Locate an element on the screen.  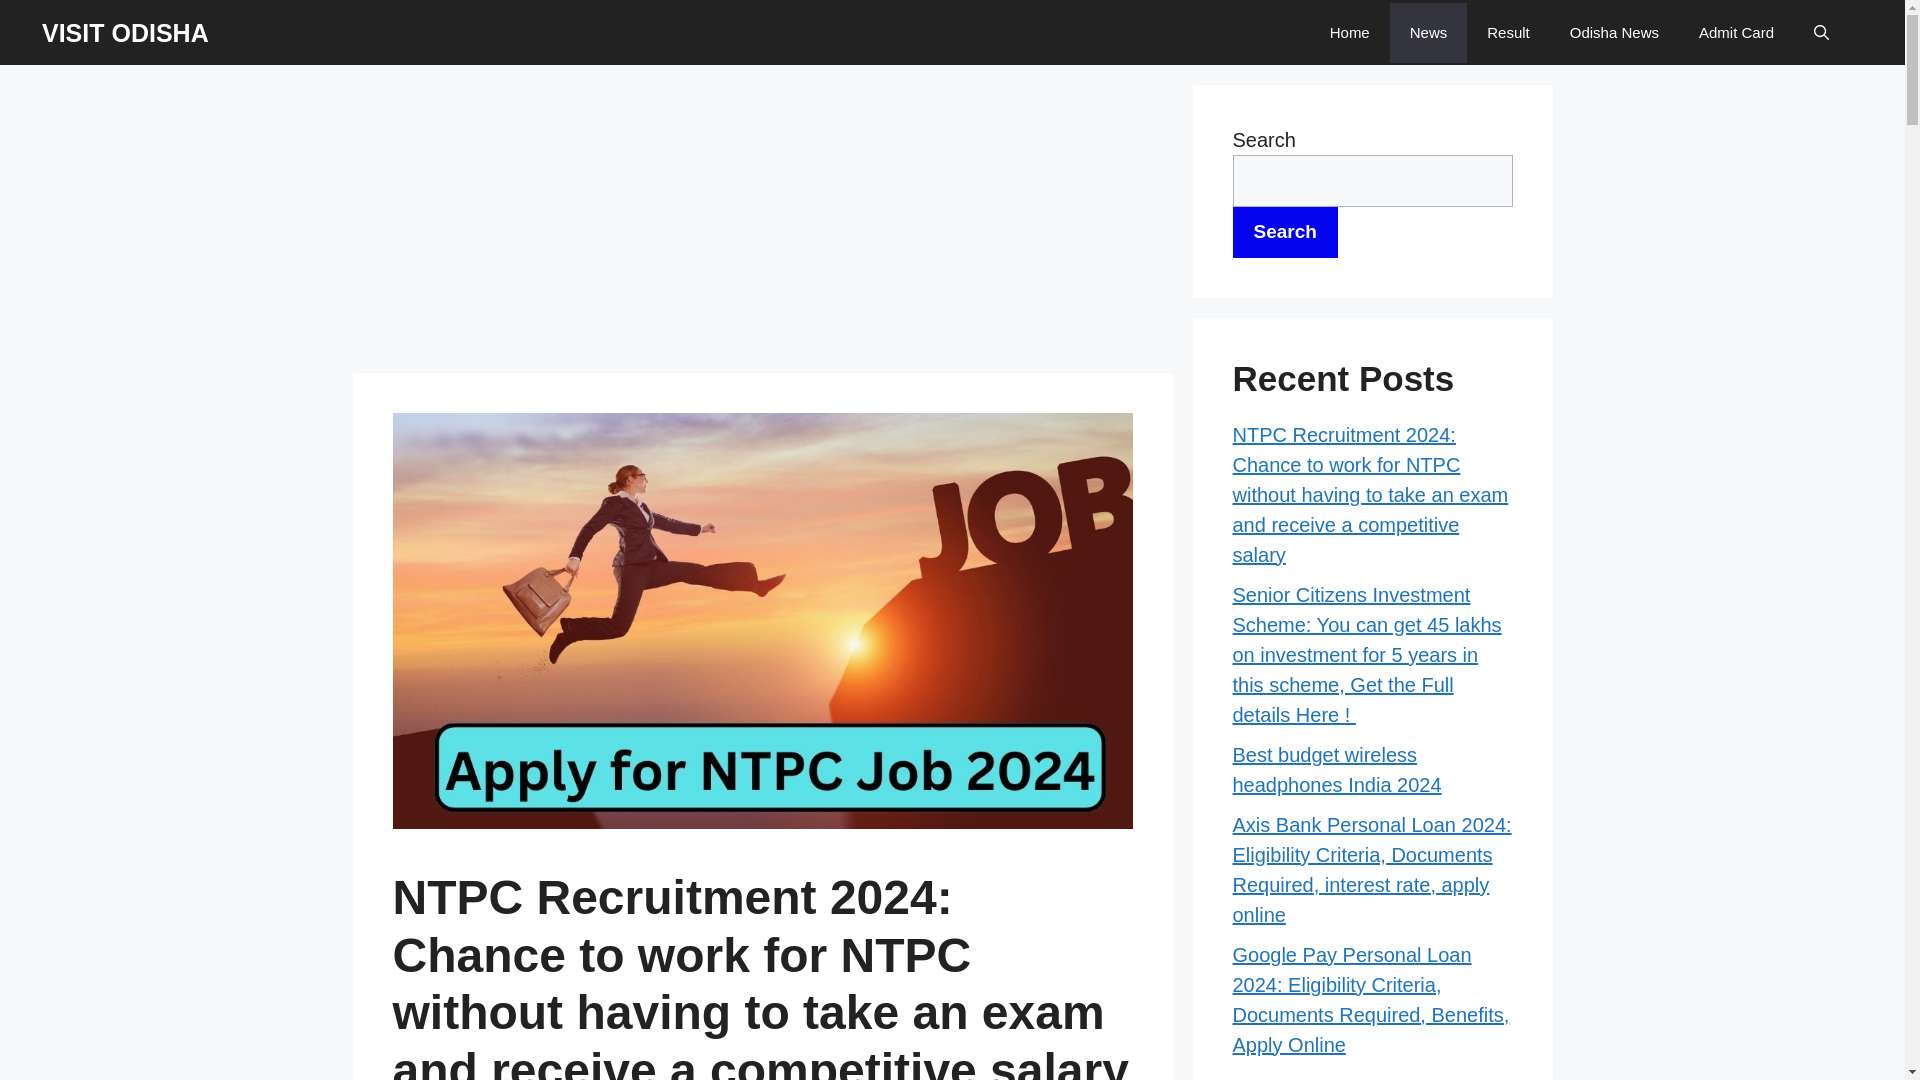
Home is located at coordinates (1350, 32).